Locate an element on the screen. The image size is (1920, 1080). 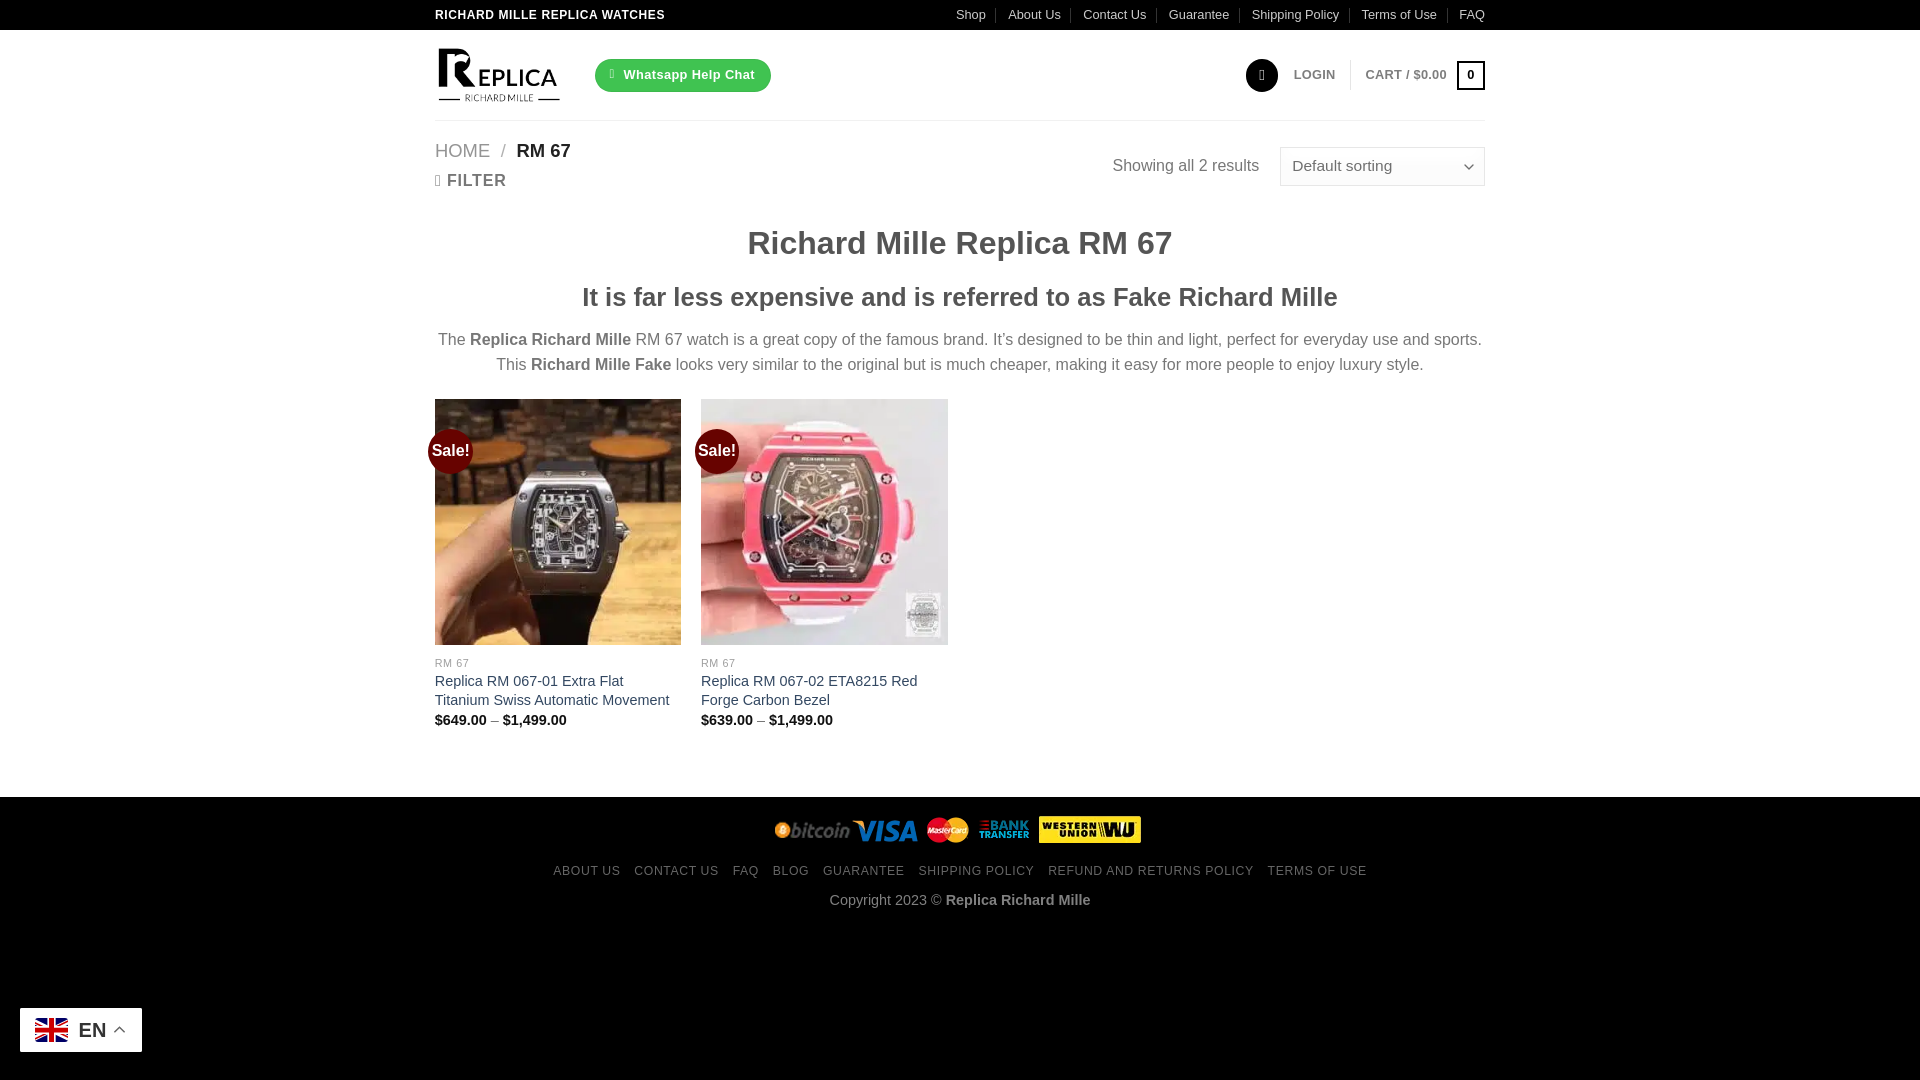
Guarantee is located at coordinates (1198, 15).